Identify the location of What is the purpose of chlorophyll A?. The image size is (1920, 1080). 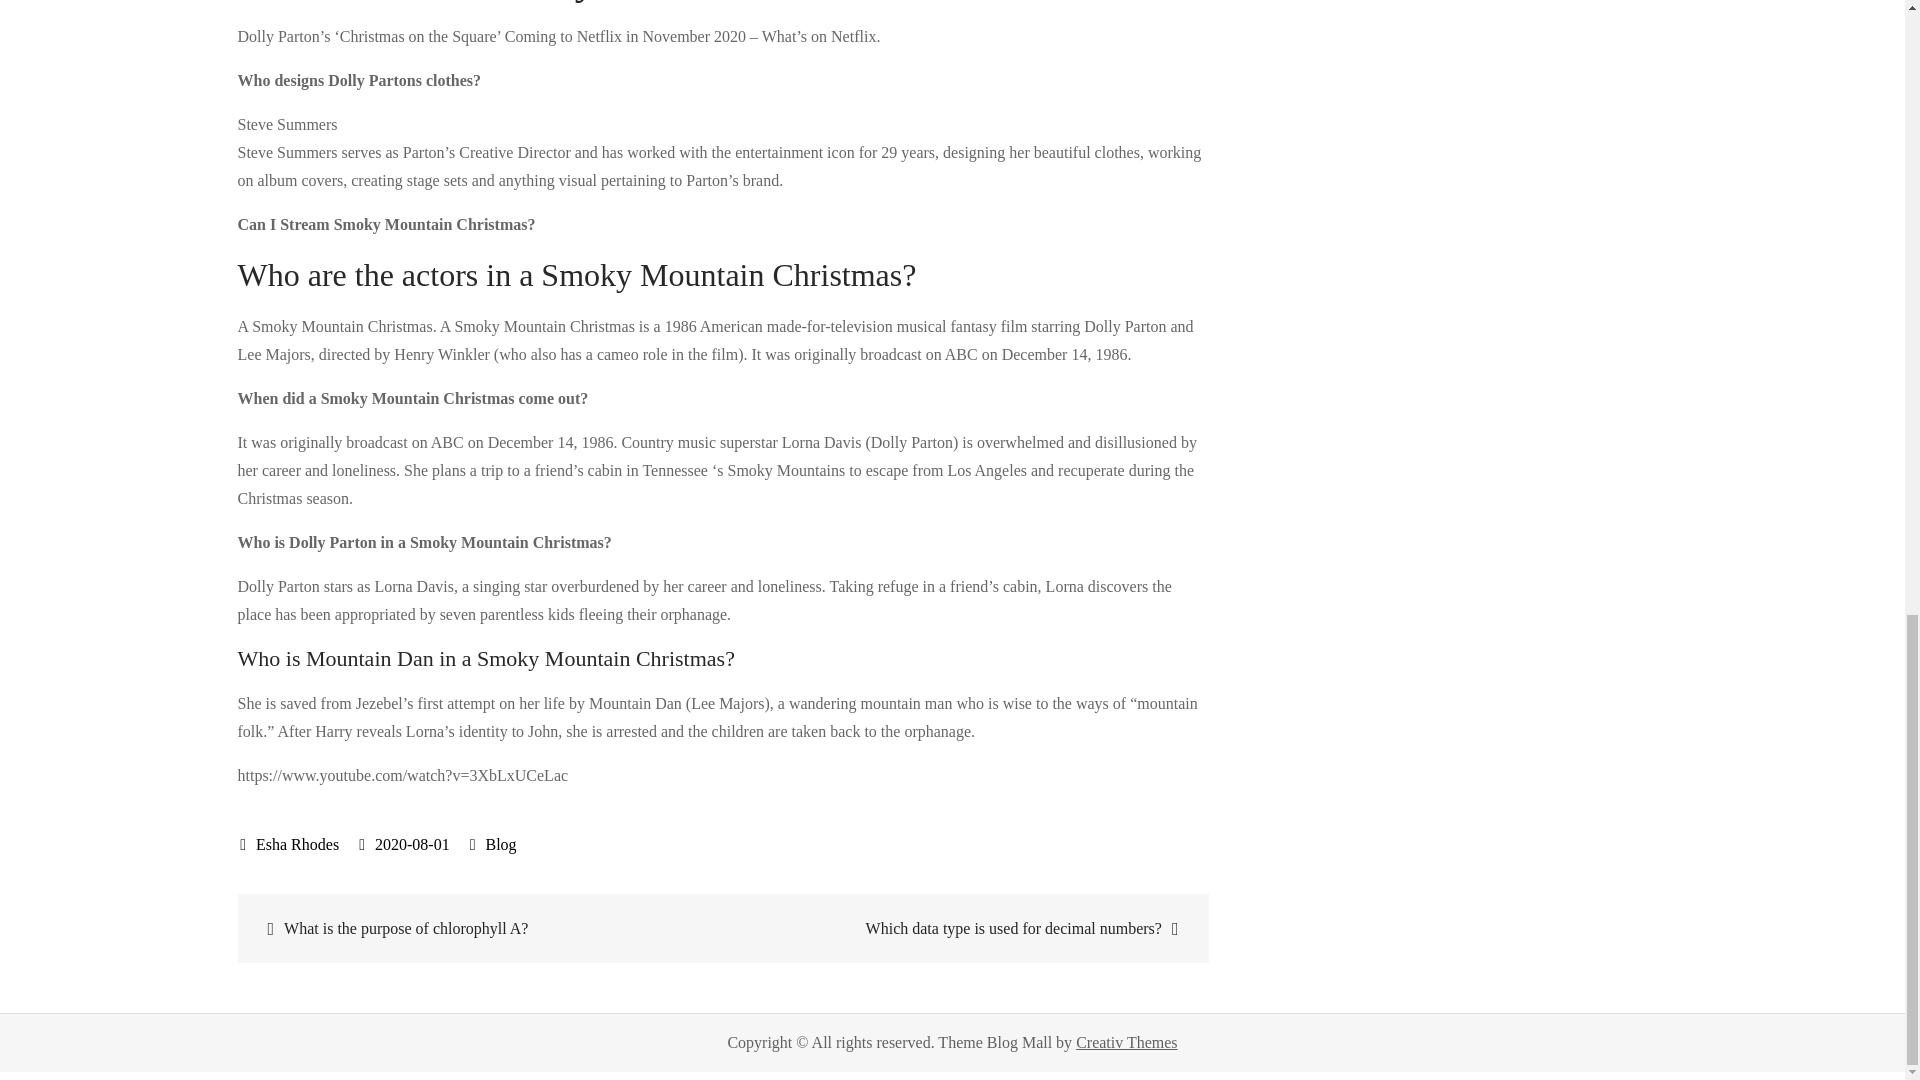
(483, 928).